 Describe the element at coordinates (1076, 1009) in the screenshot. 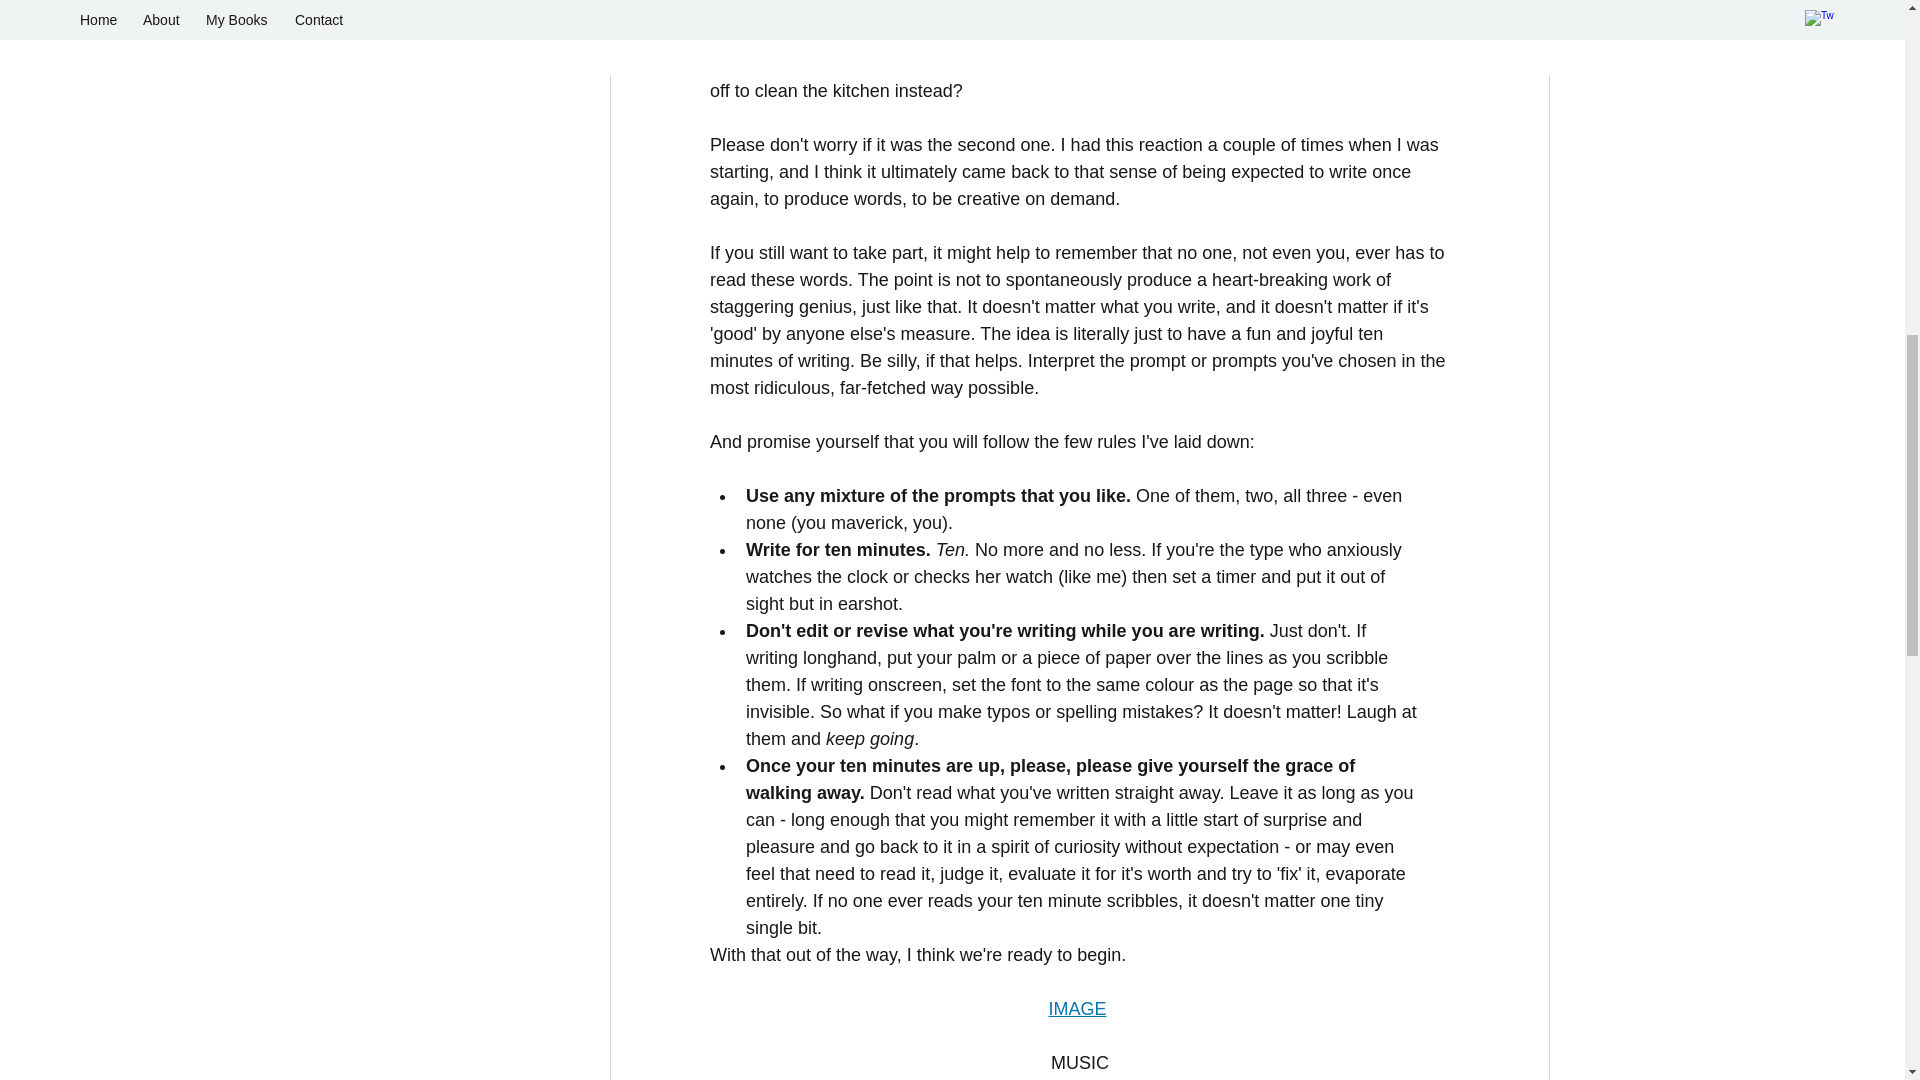

I see `IMAGE` at that location.